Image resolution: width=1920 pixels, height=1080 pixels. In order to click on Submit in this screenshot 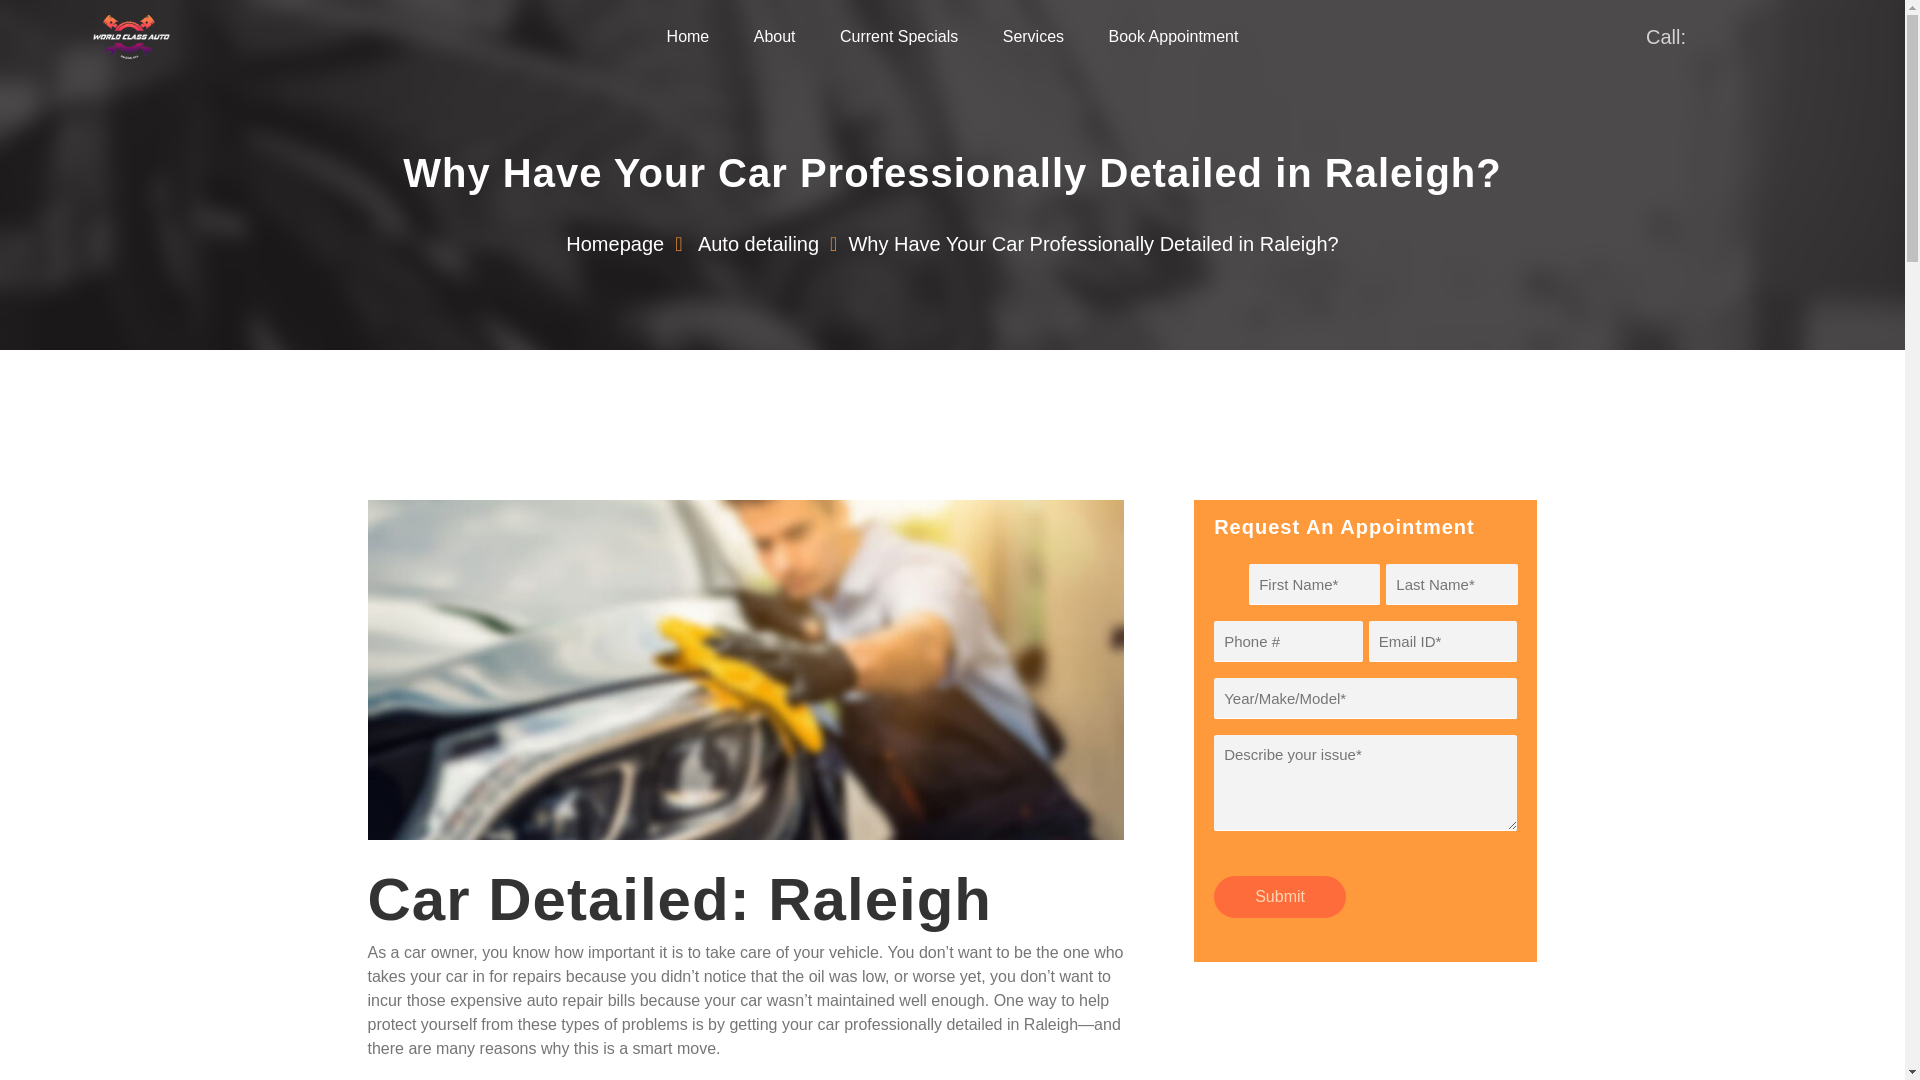, I will do `click(1279, 896)`.